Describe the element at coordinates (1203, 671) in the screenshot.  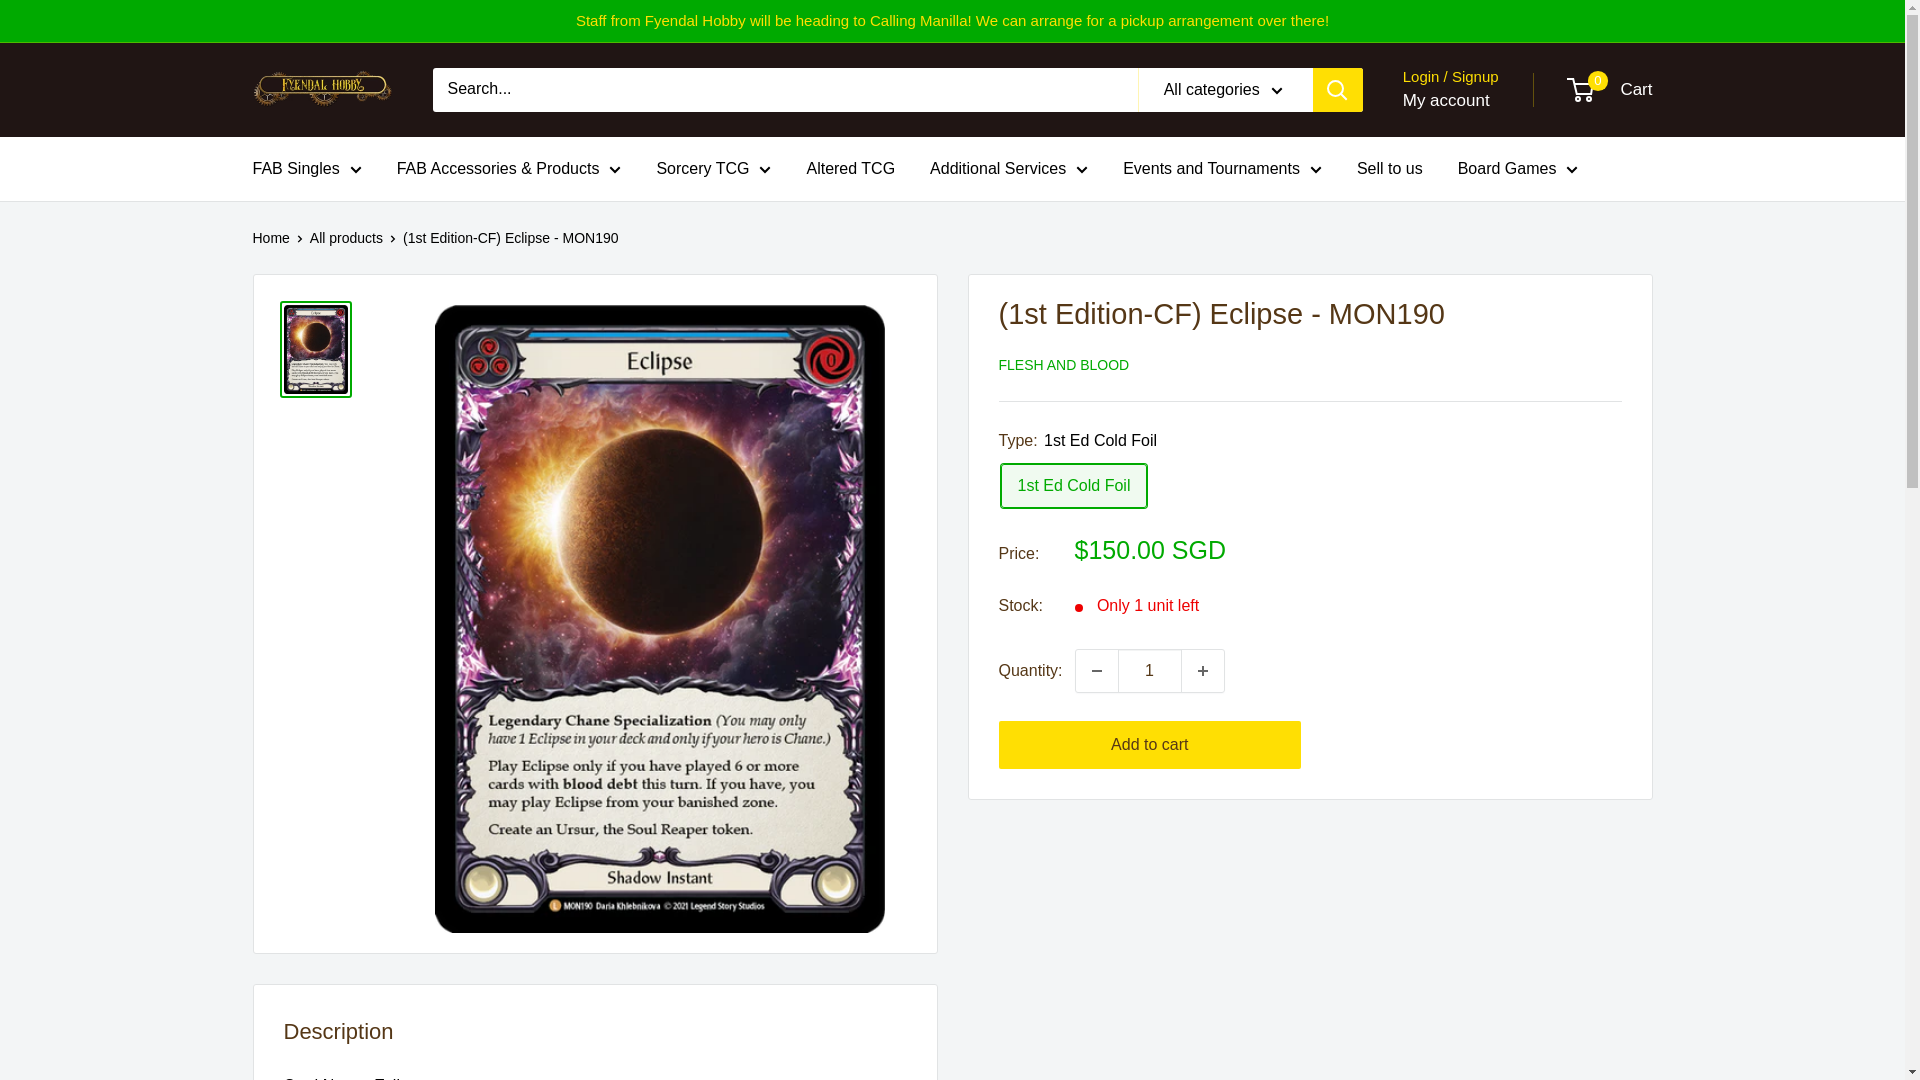
I see `Increase quantity by 1` at that location.